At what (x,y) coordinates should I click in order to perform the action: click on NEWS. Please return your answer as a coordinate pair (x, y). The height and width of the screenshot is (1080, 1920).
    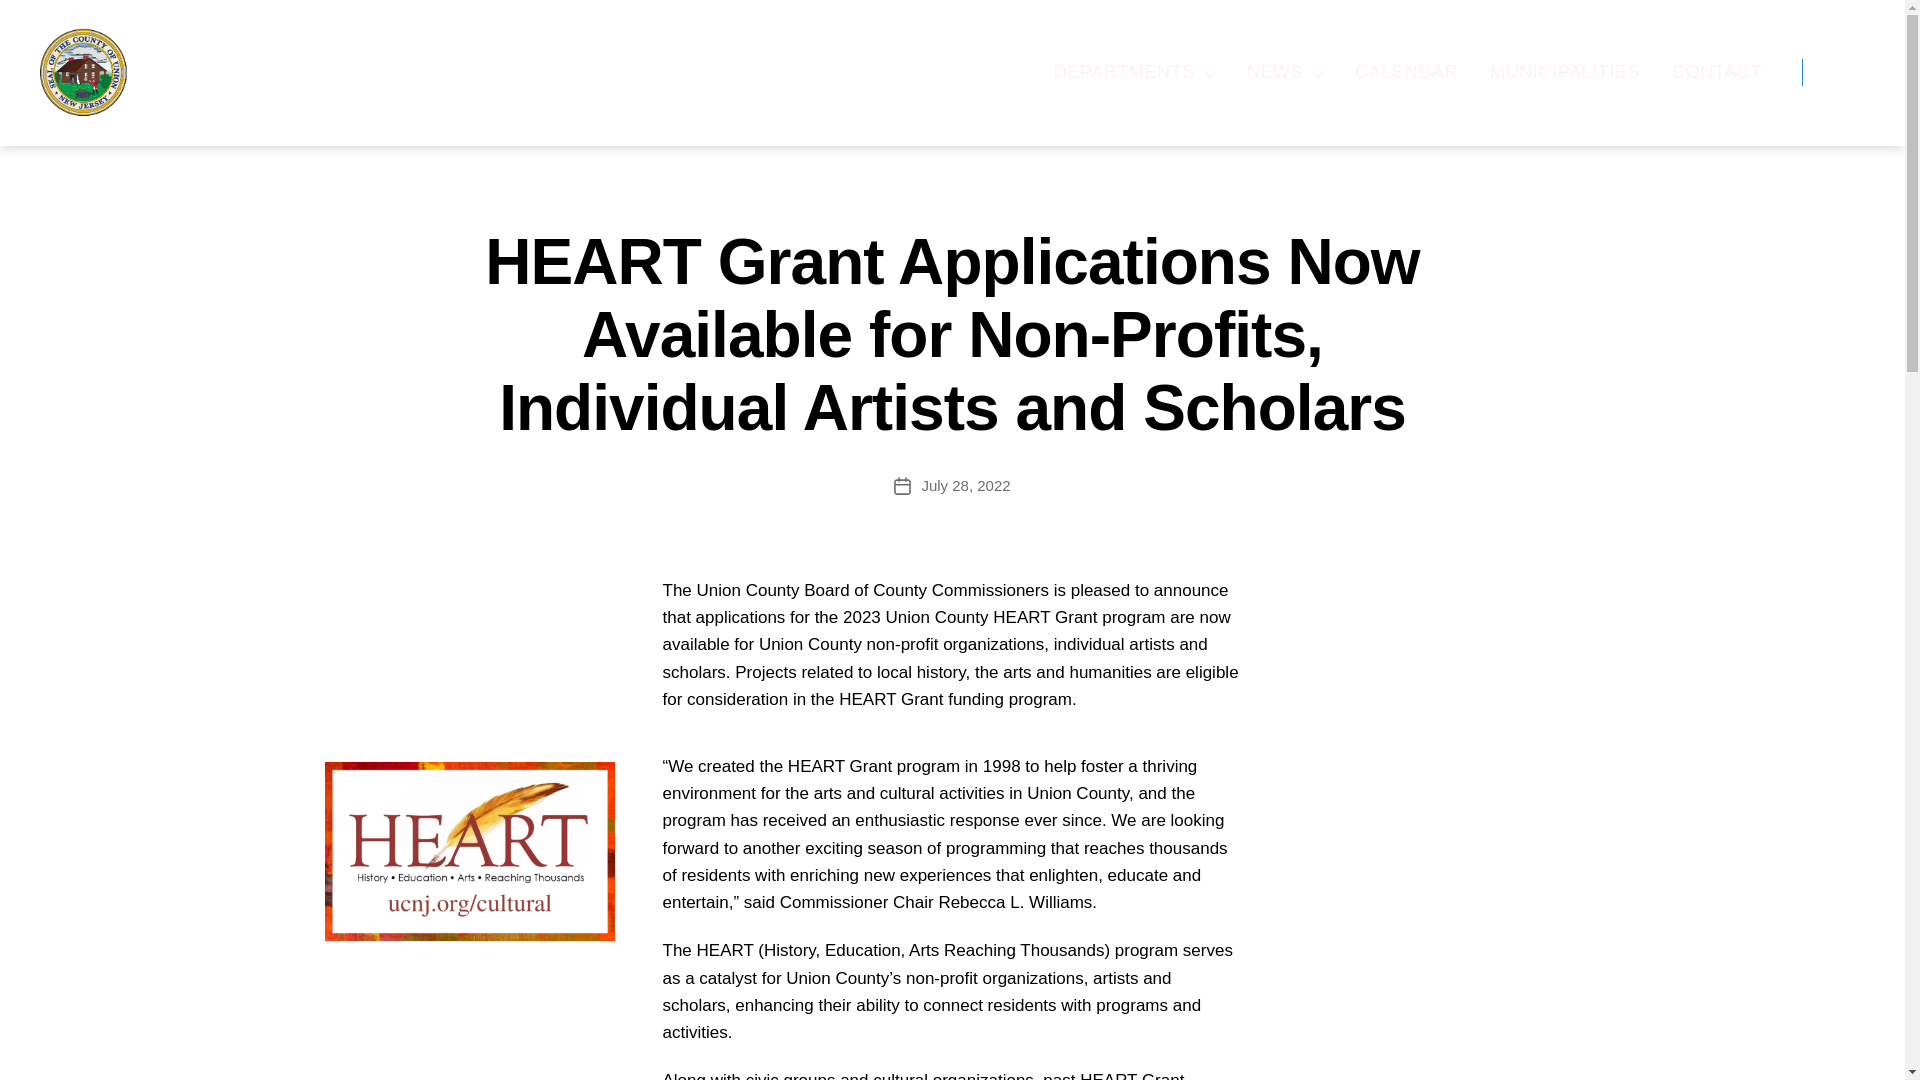
    Looking at the image, I should click on (1284, 72).